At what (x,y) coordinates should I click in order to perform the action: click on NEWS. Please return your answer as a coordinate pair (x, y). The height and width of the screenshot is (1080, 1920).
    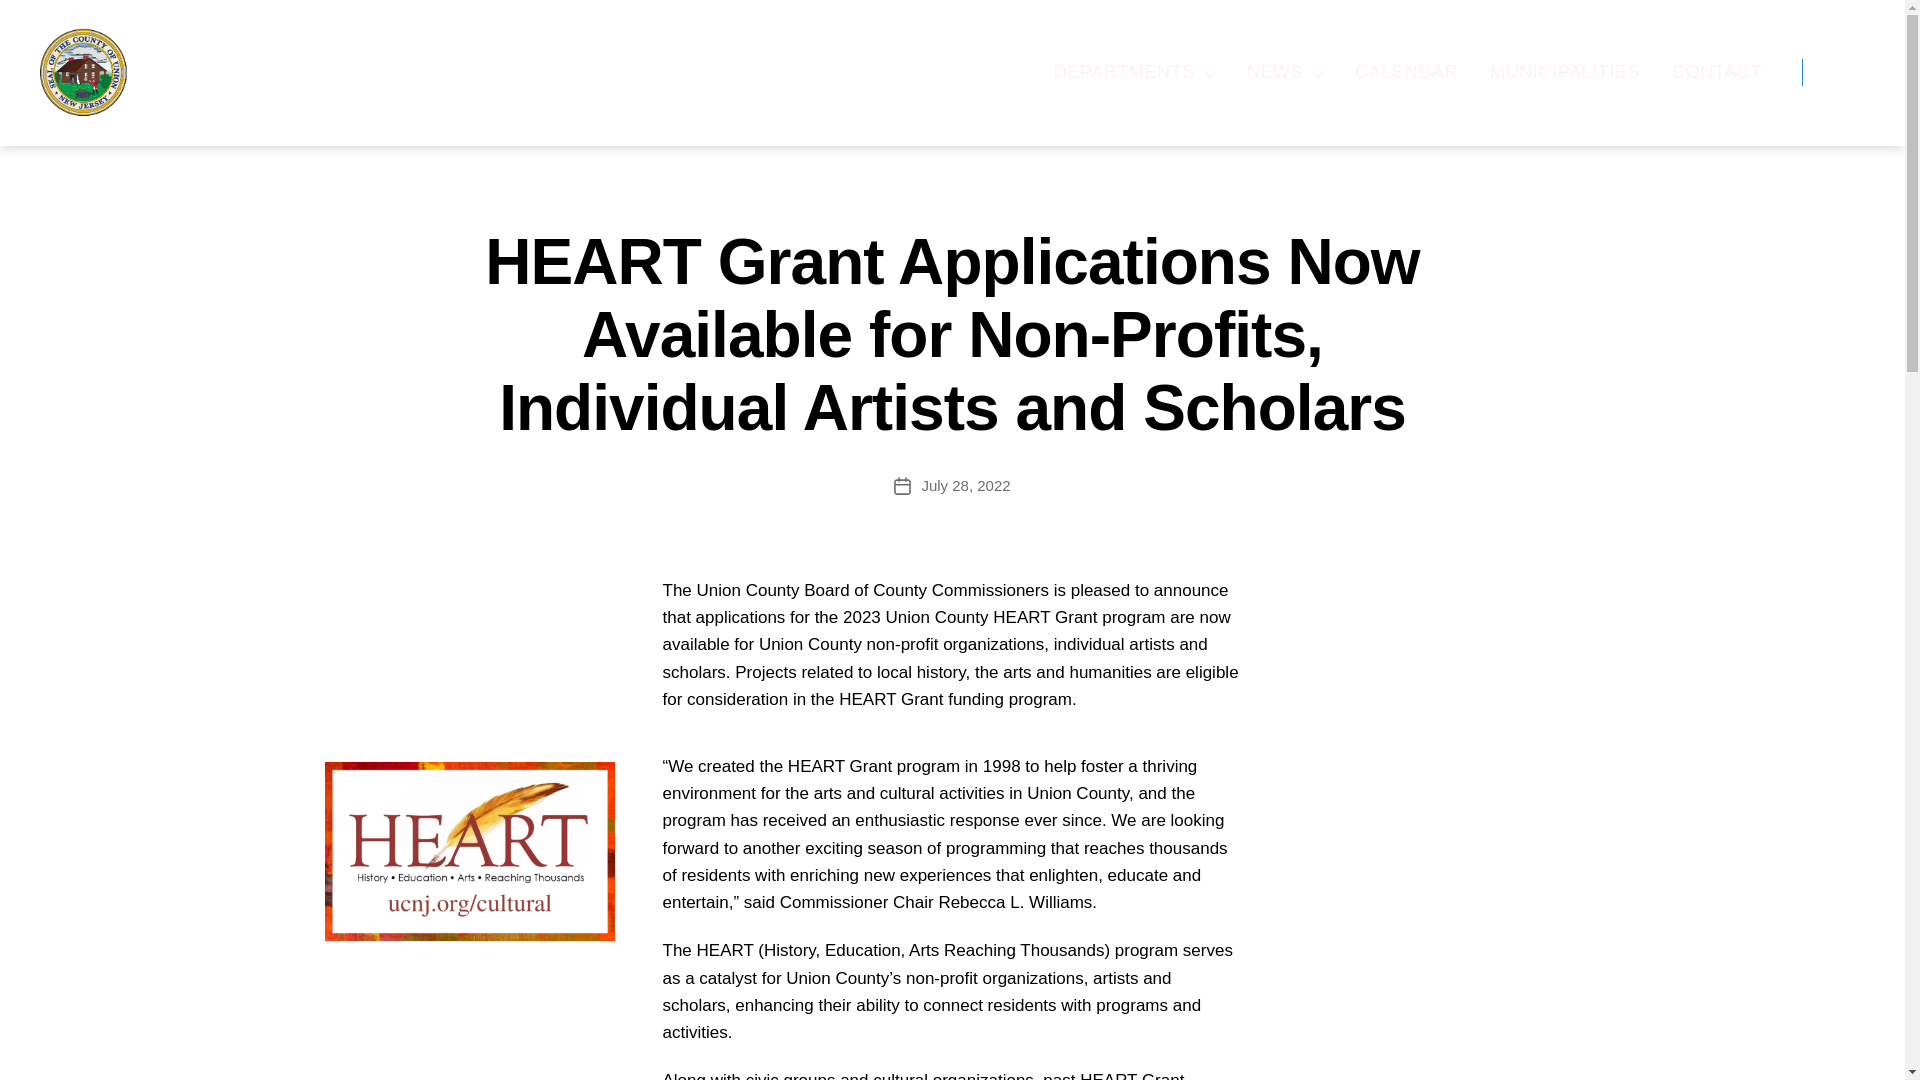
    Looking at the image, I should click on (1284, 72).